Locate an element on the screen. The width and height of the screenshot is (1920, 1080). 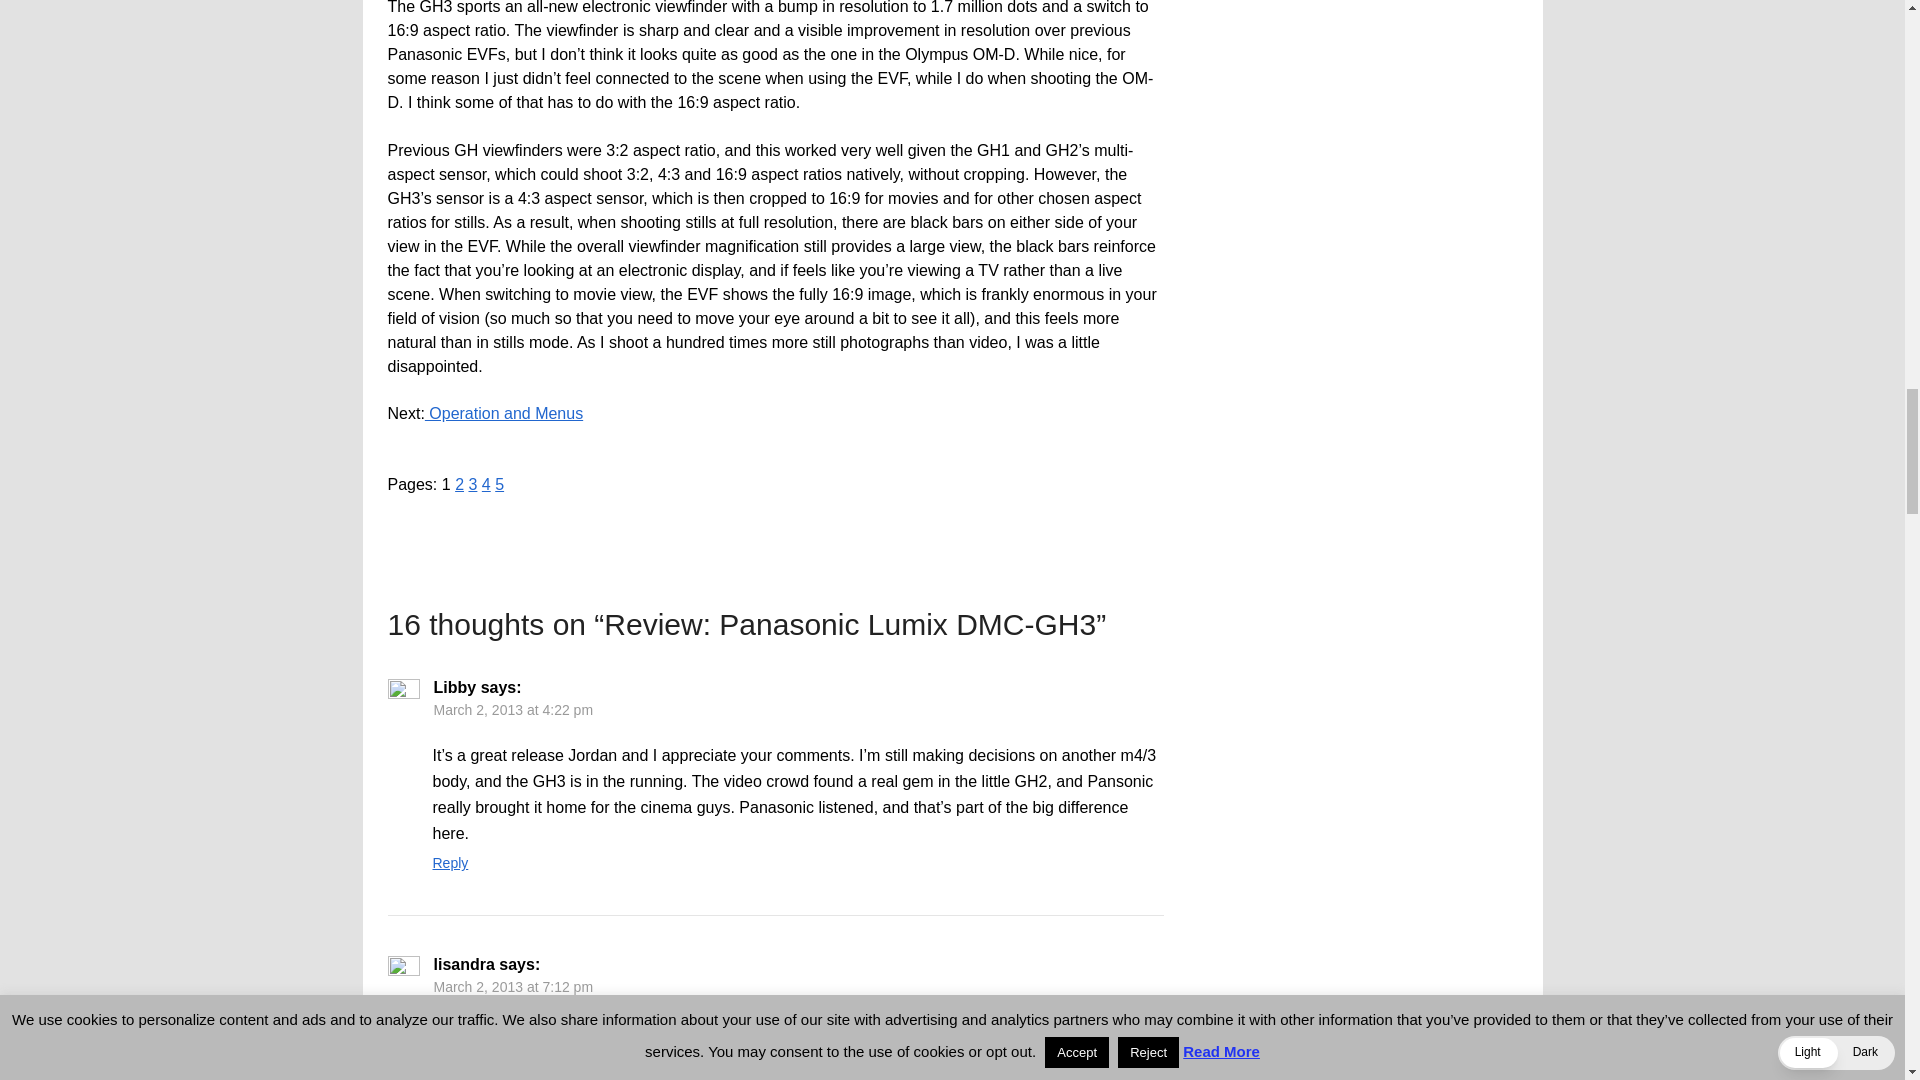
March 2, 2013 at 4:22 pm is located at coordinates (513, 710).